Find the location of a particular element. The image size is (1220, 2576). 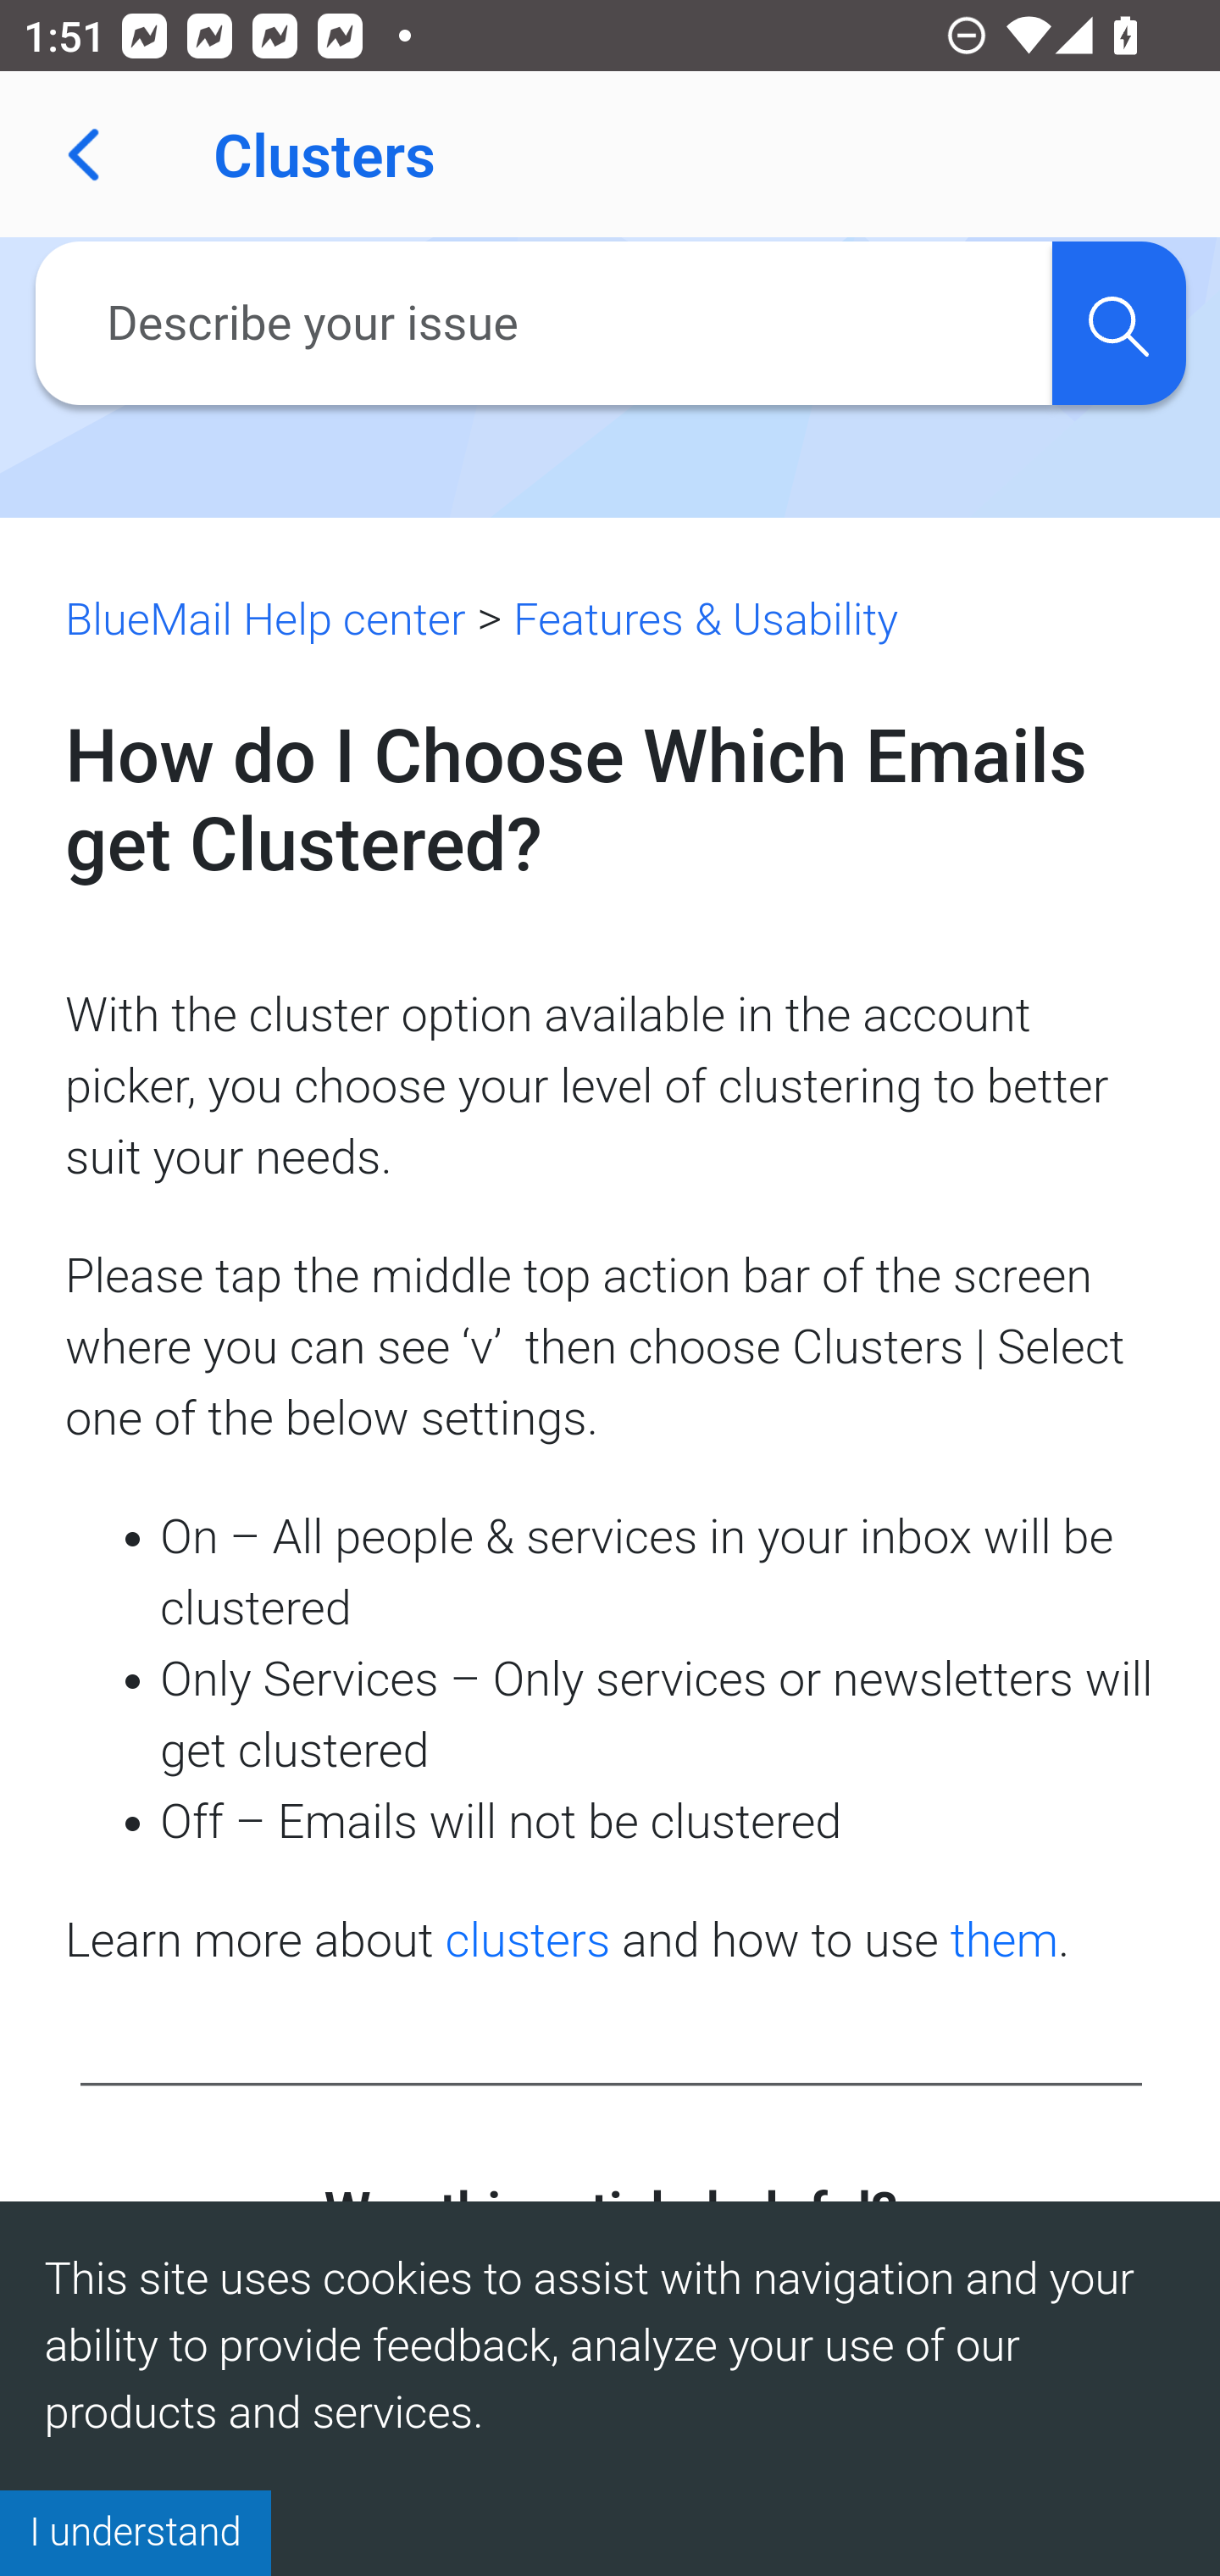

Navigate up is located at coordinates (83, 154).